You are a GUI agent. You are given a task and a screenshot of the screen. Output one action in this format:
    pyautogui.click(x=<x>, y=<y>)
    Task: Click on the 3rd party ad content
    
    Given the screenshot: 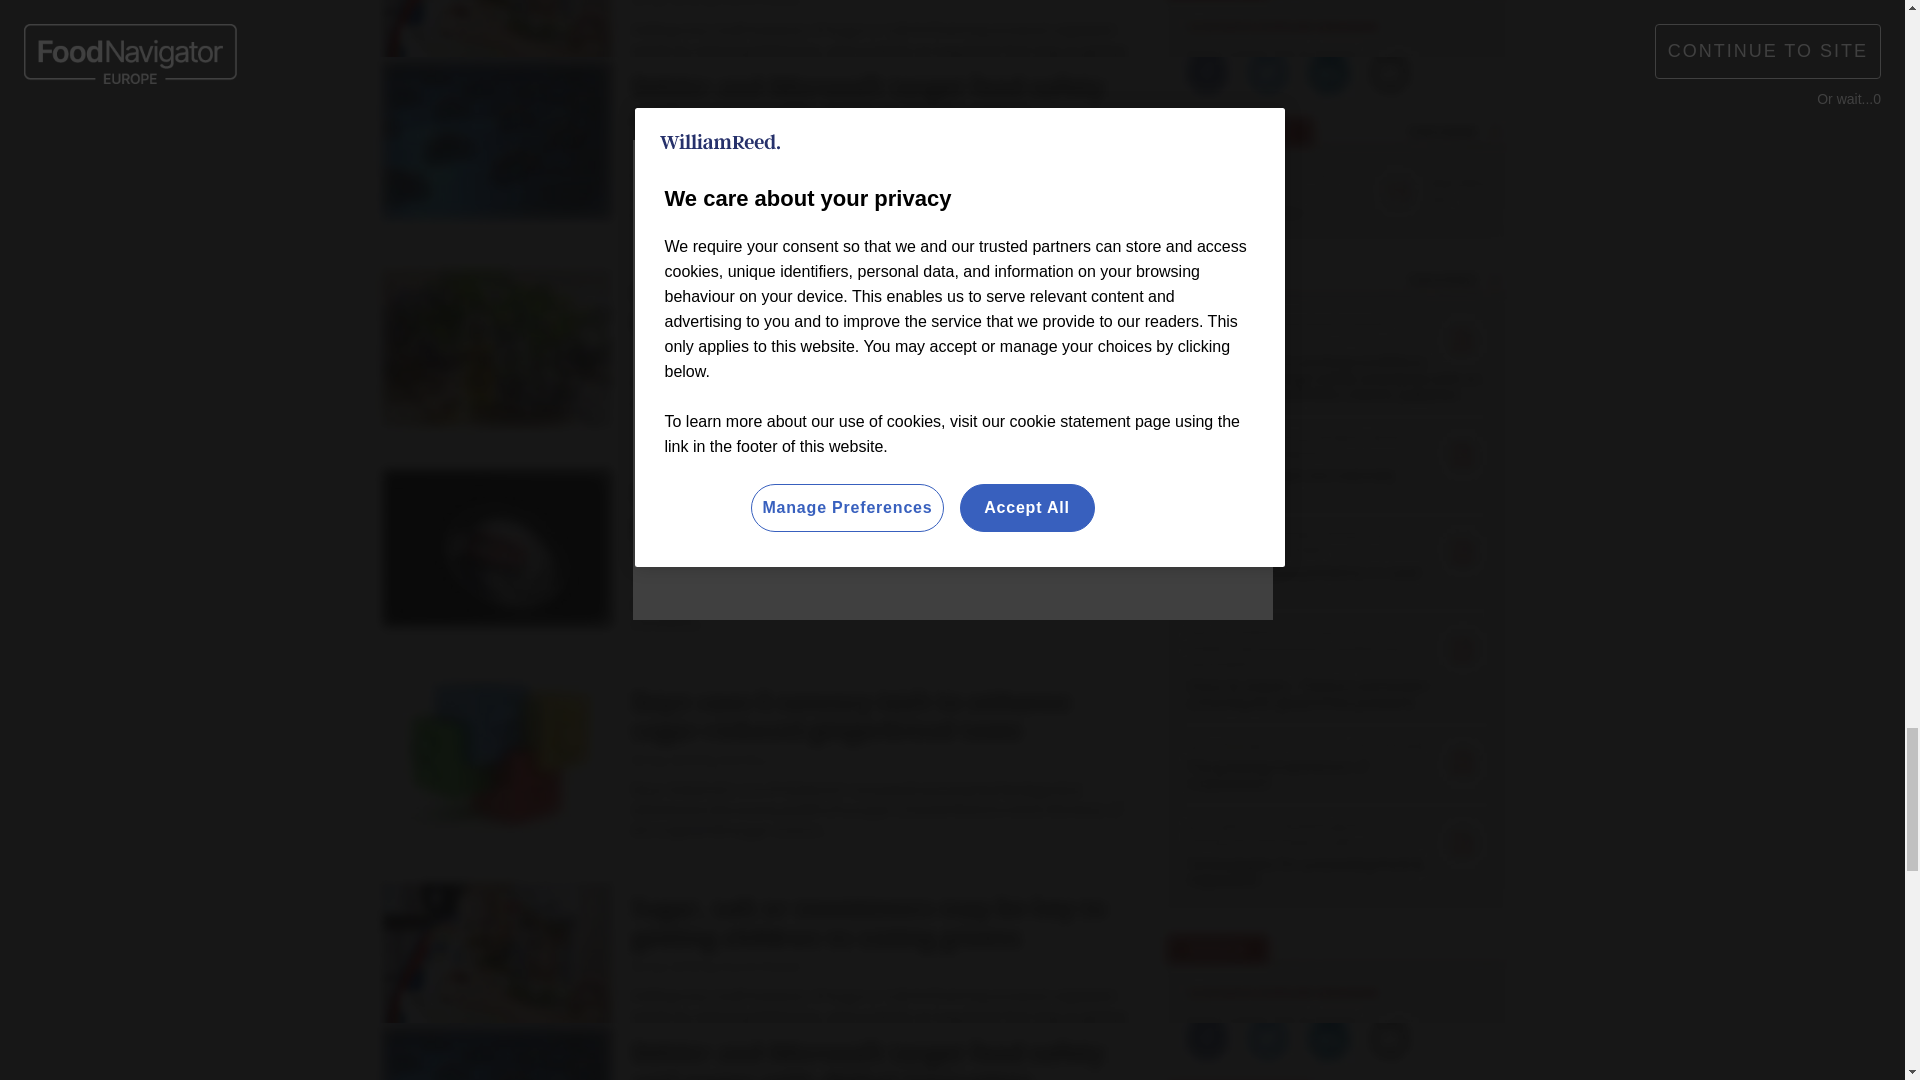 What is the action you would take?
    pyautogui.click(x=752, y=183)
    